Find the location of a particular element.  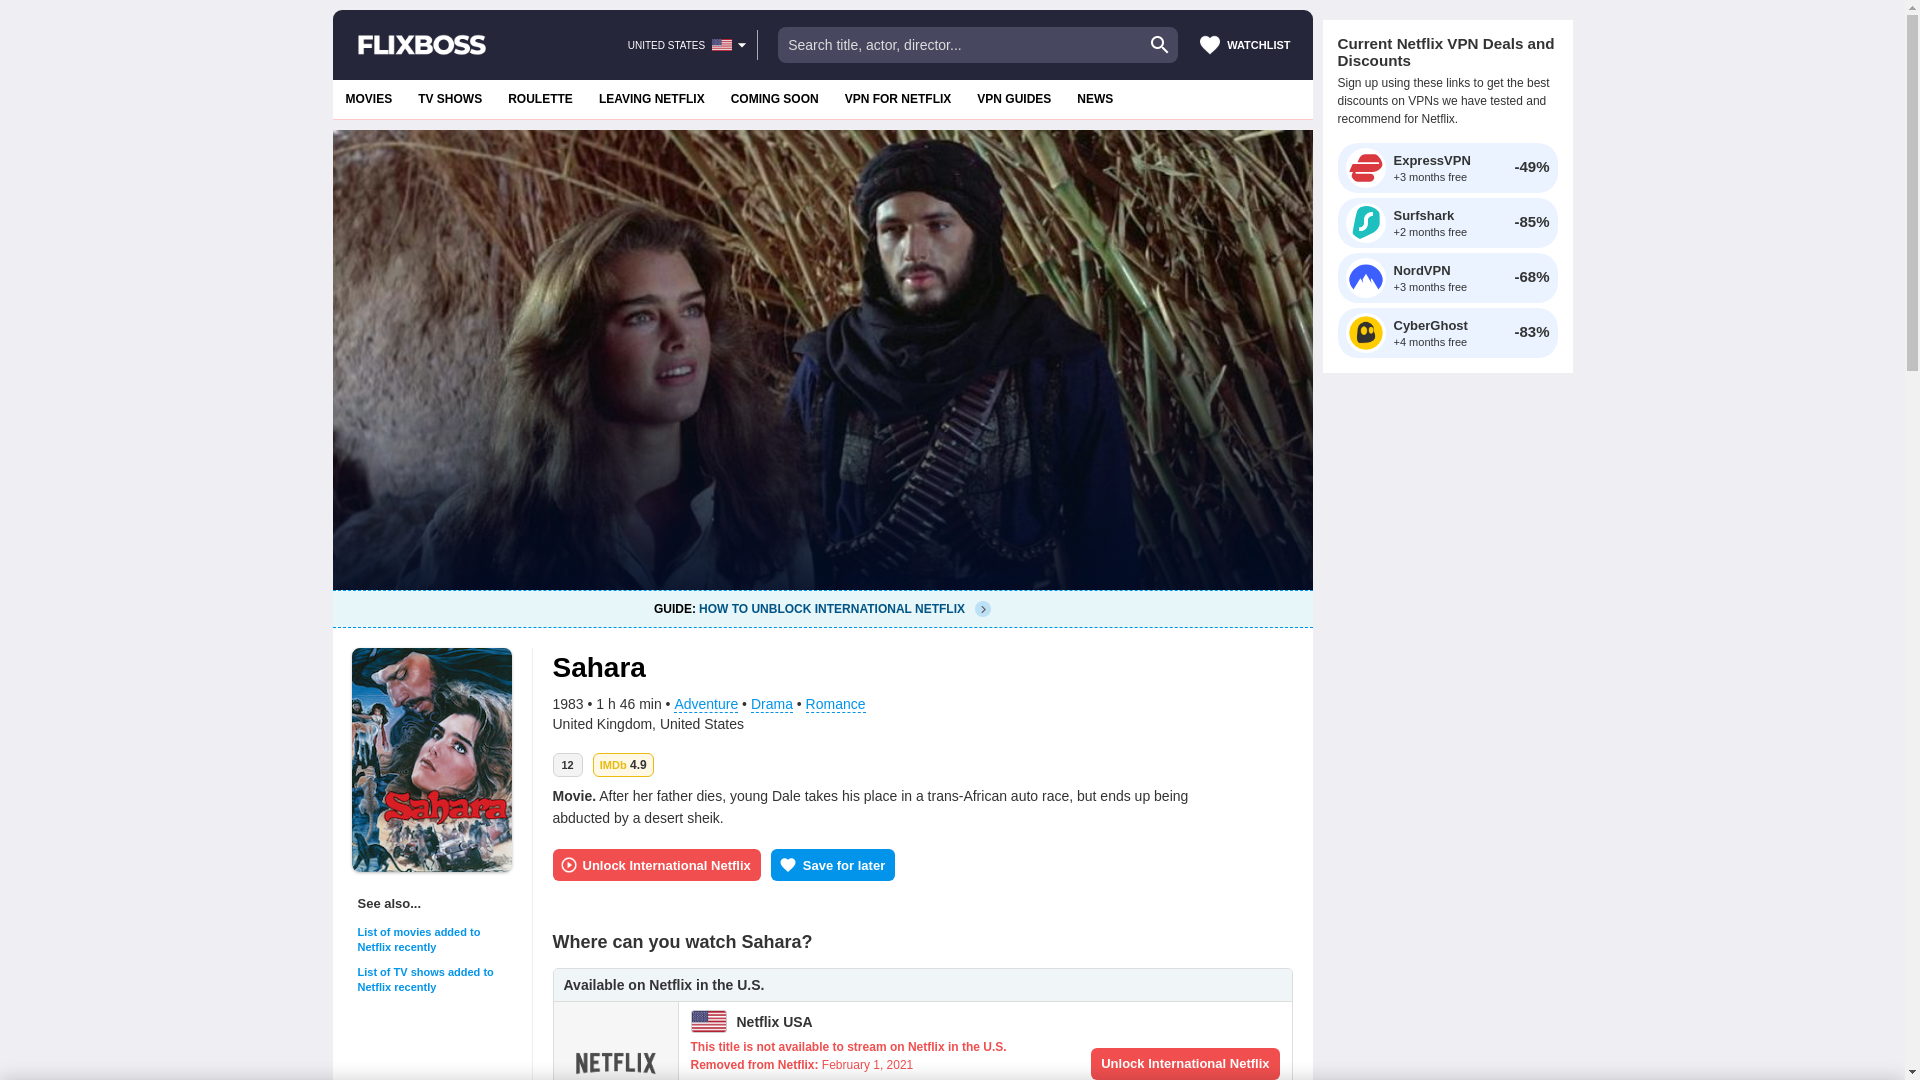

NEWS is located at coordinates (822, 608).